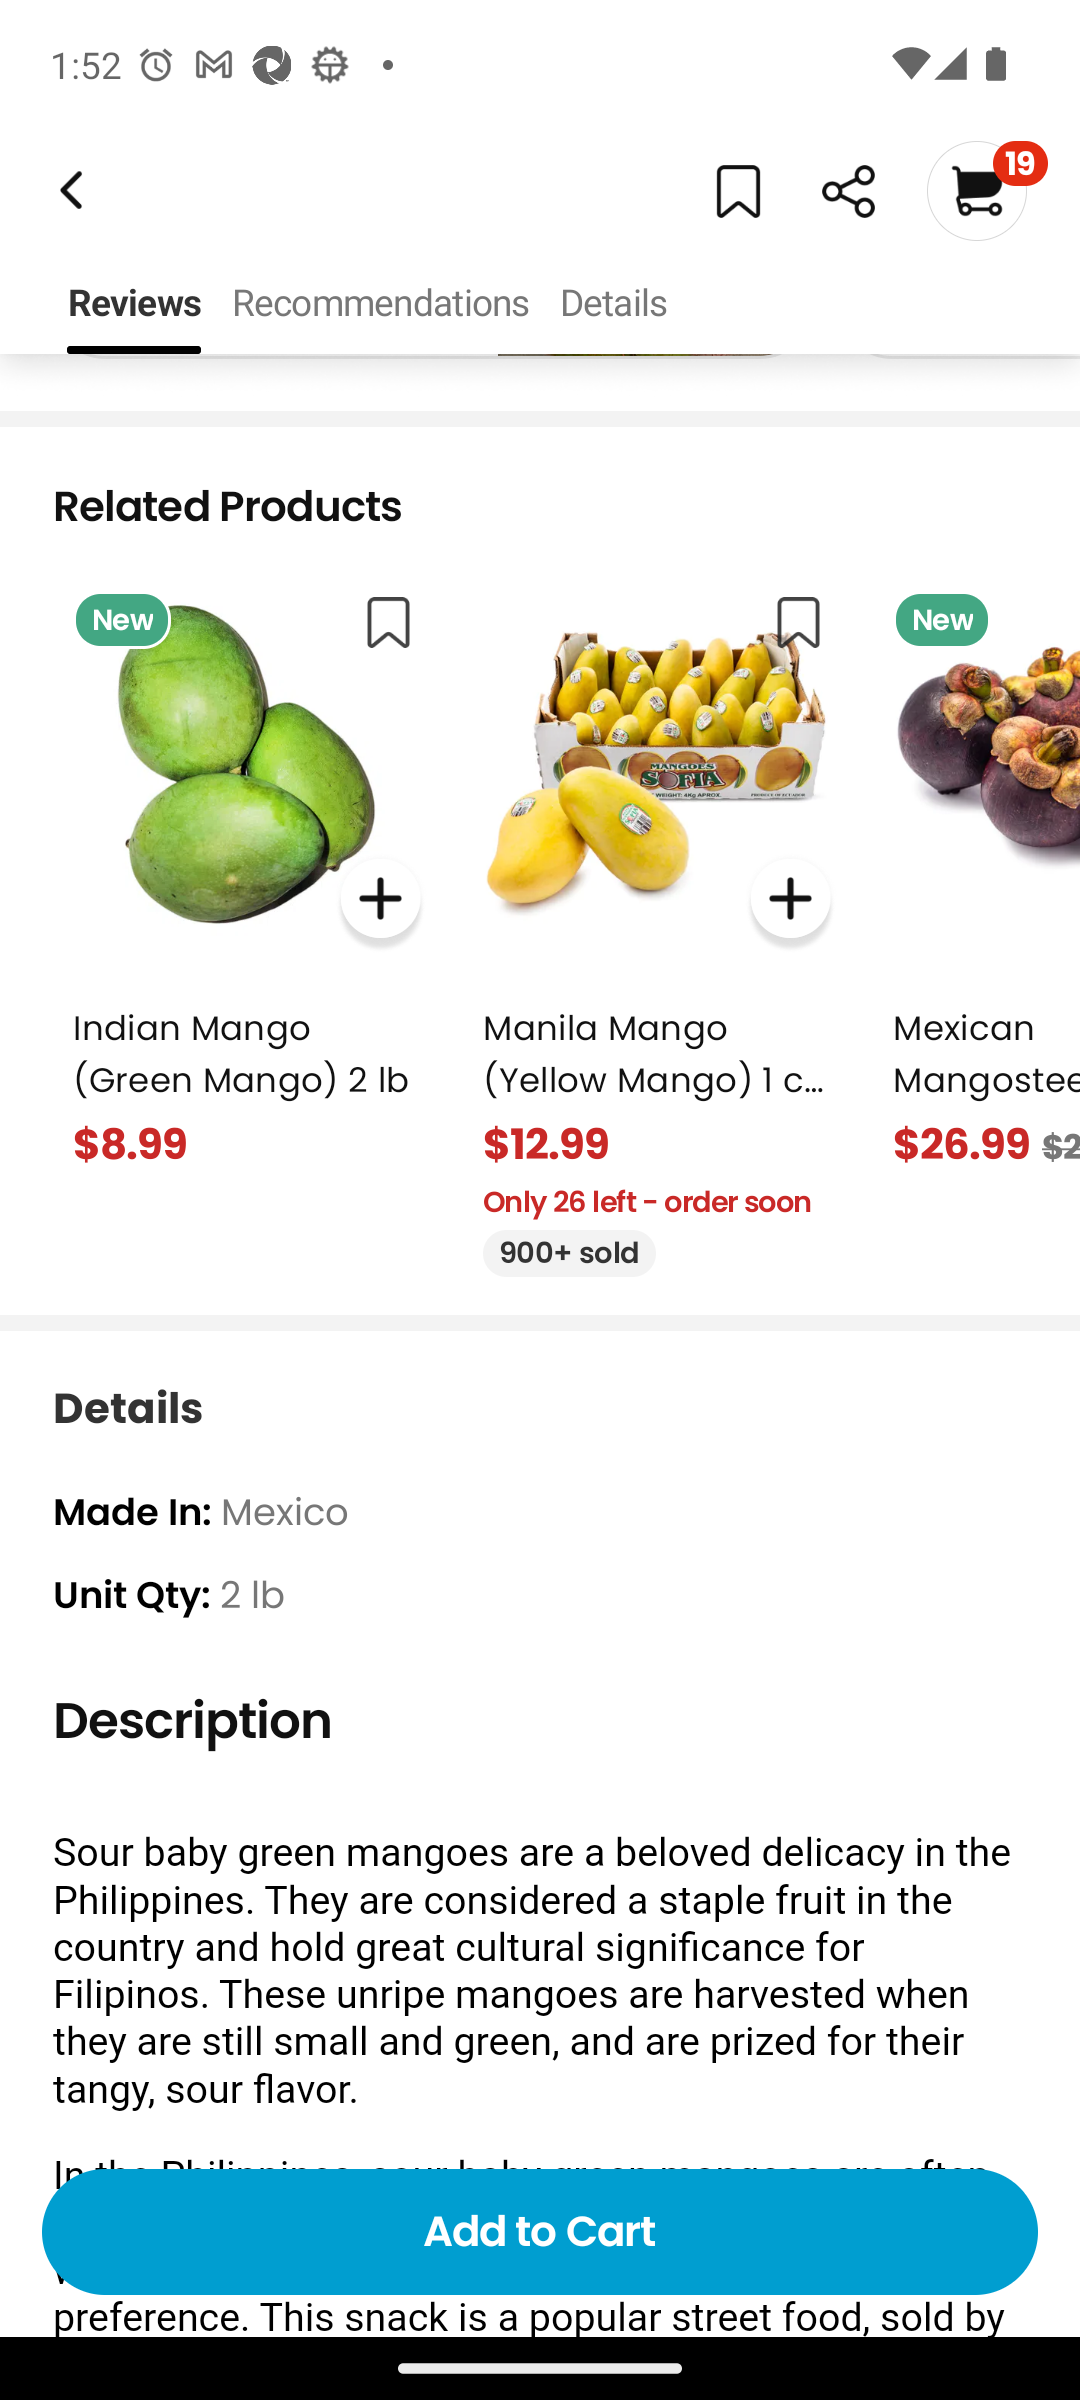 The height and width of the screenshot is (2400, 1080). Describe the element at coordinates (976, 872) in the screenshot. I see `New Mexican Mangosteens 2-2.2 lb $26.99 $28.99` at that location.